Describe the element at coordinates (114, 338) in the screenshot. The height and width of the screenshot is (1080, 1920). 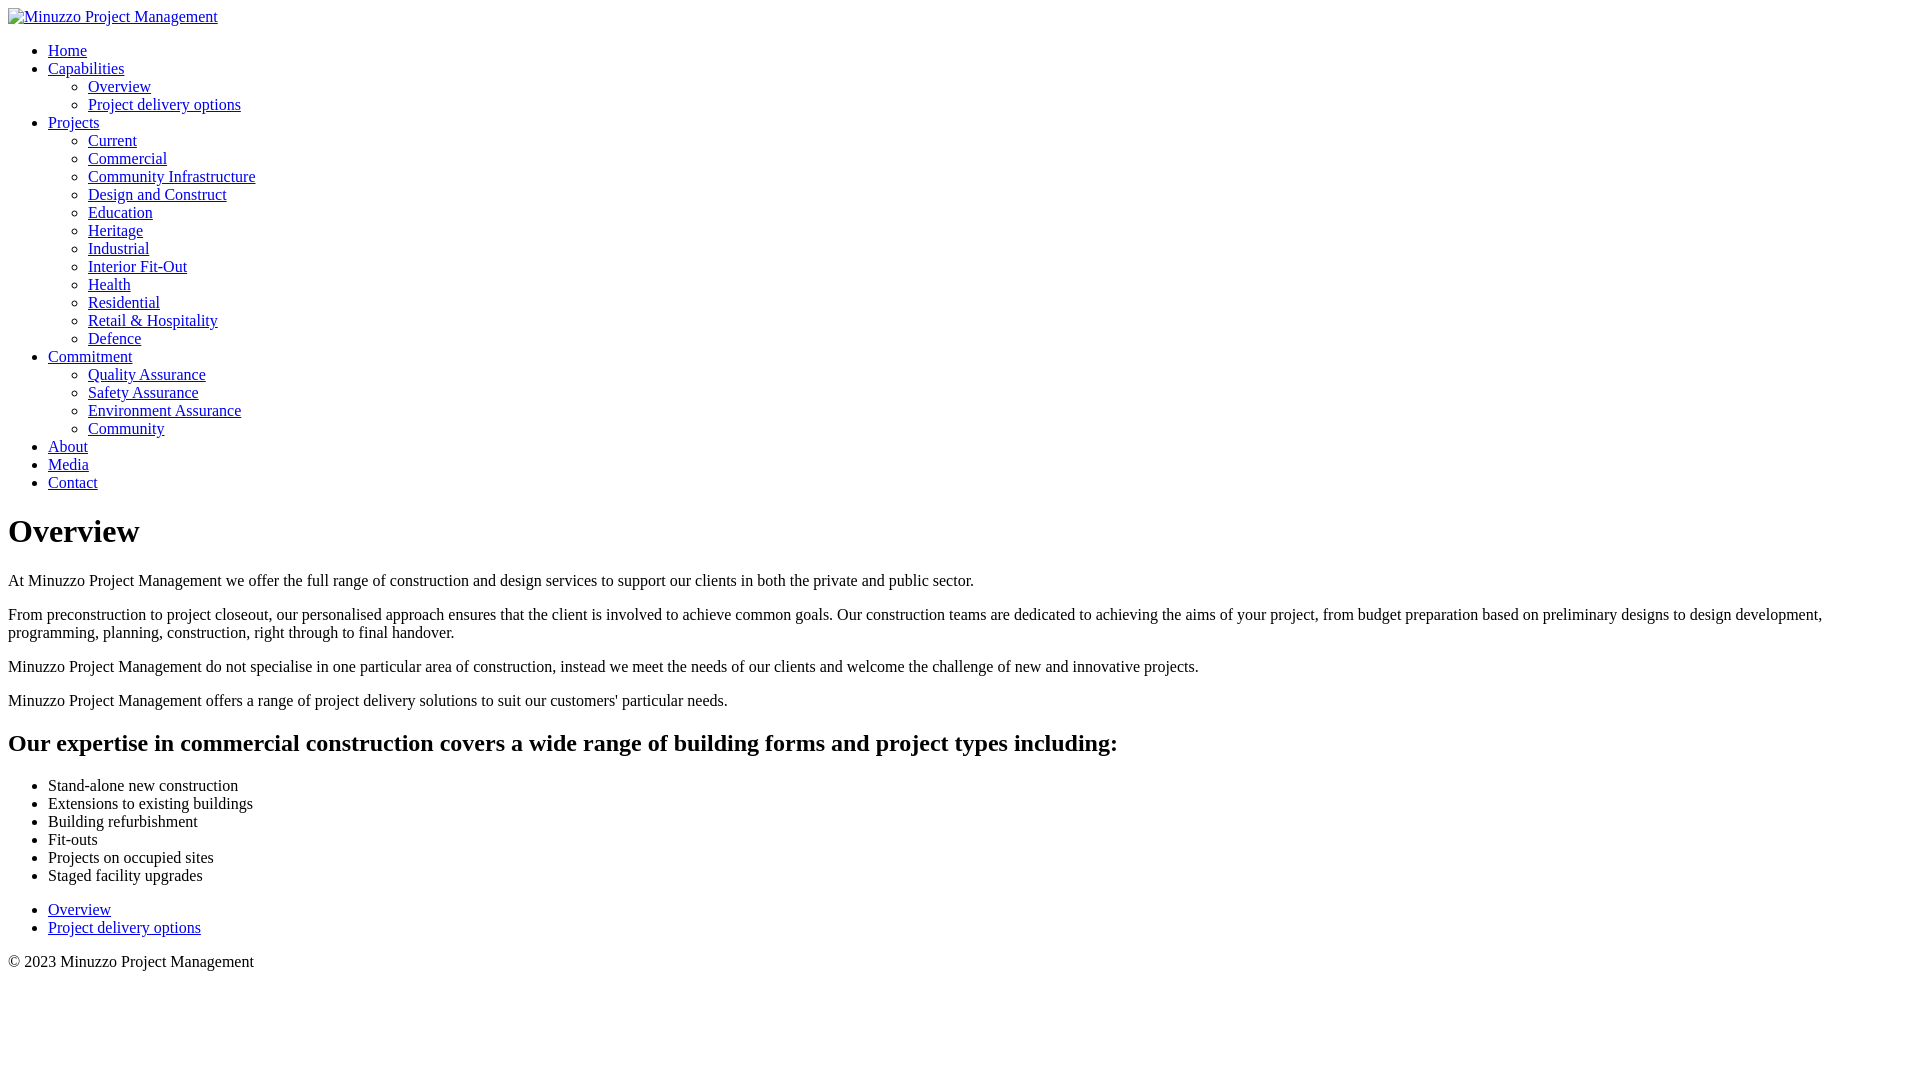
I see `Defence` at that location.